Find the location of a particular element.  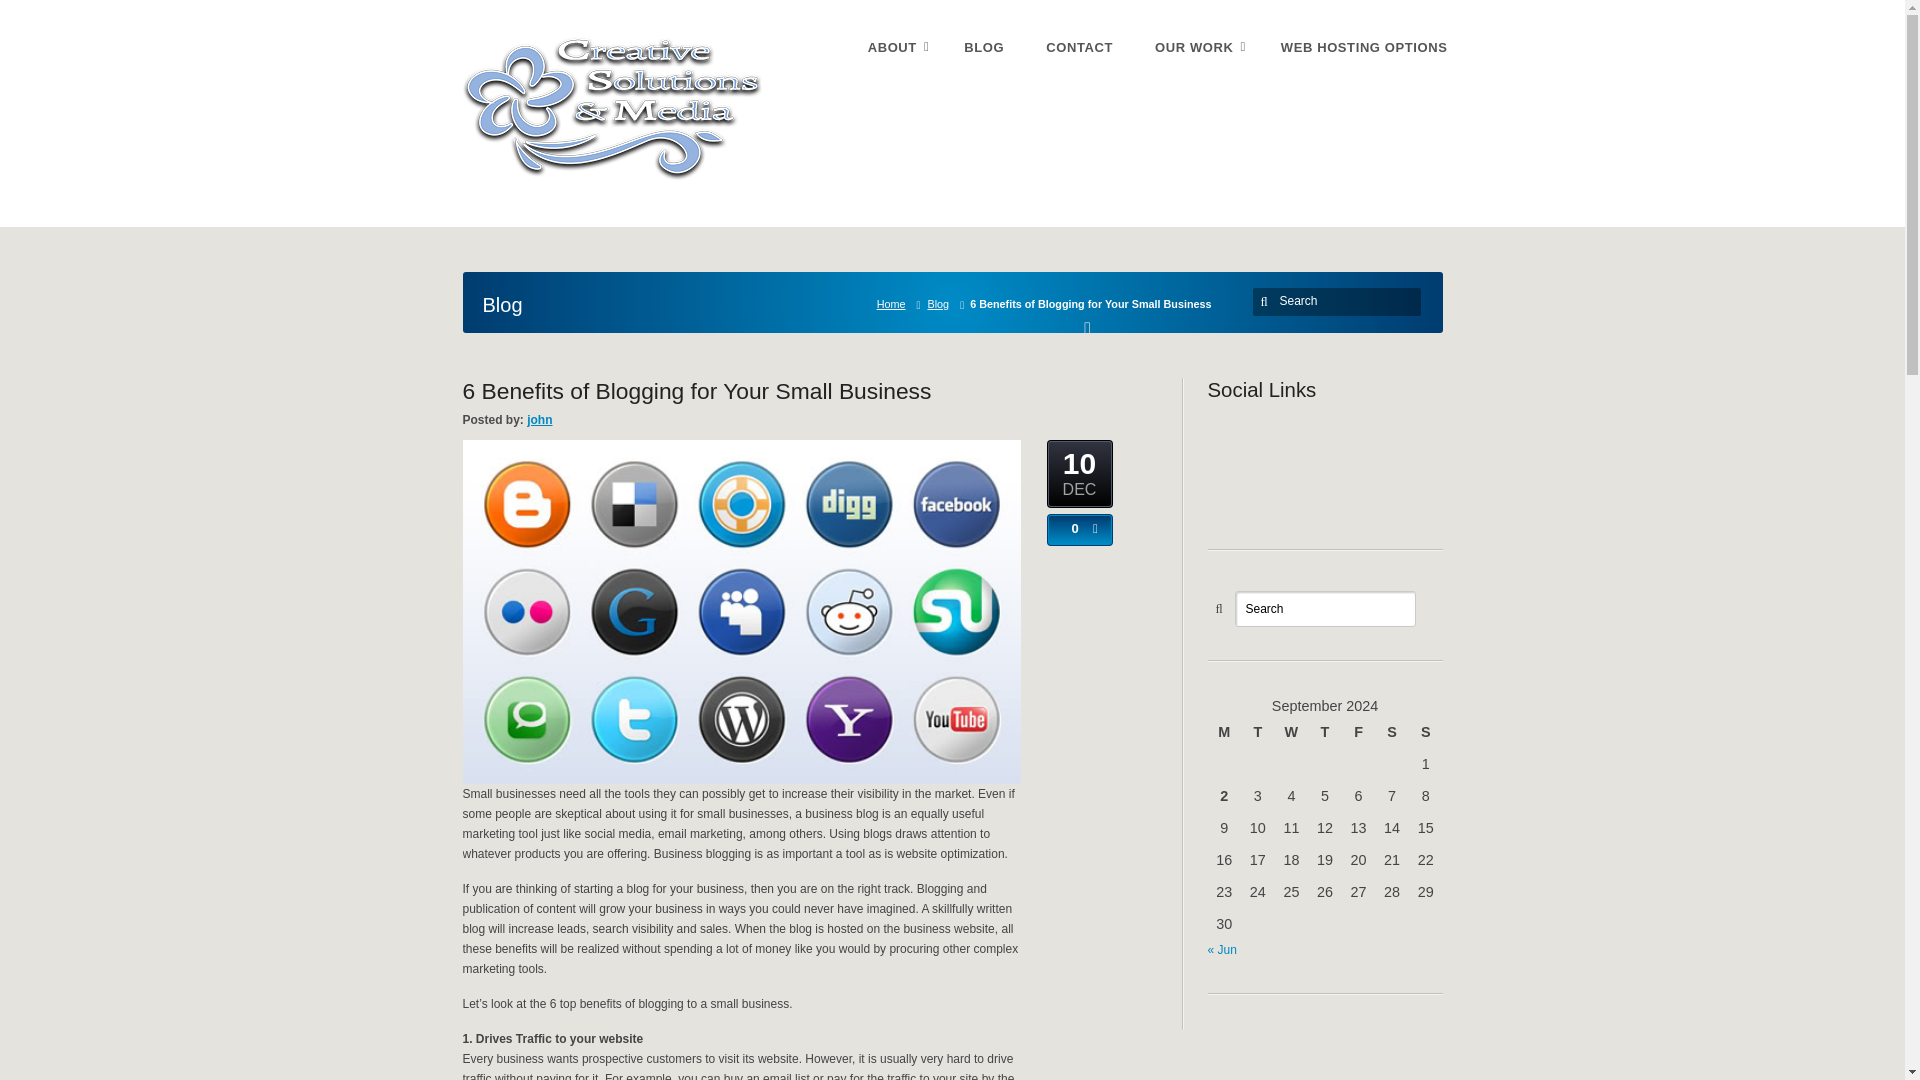

CONTACT is located at coordinates (1080, 48).